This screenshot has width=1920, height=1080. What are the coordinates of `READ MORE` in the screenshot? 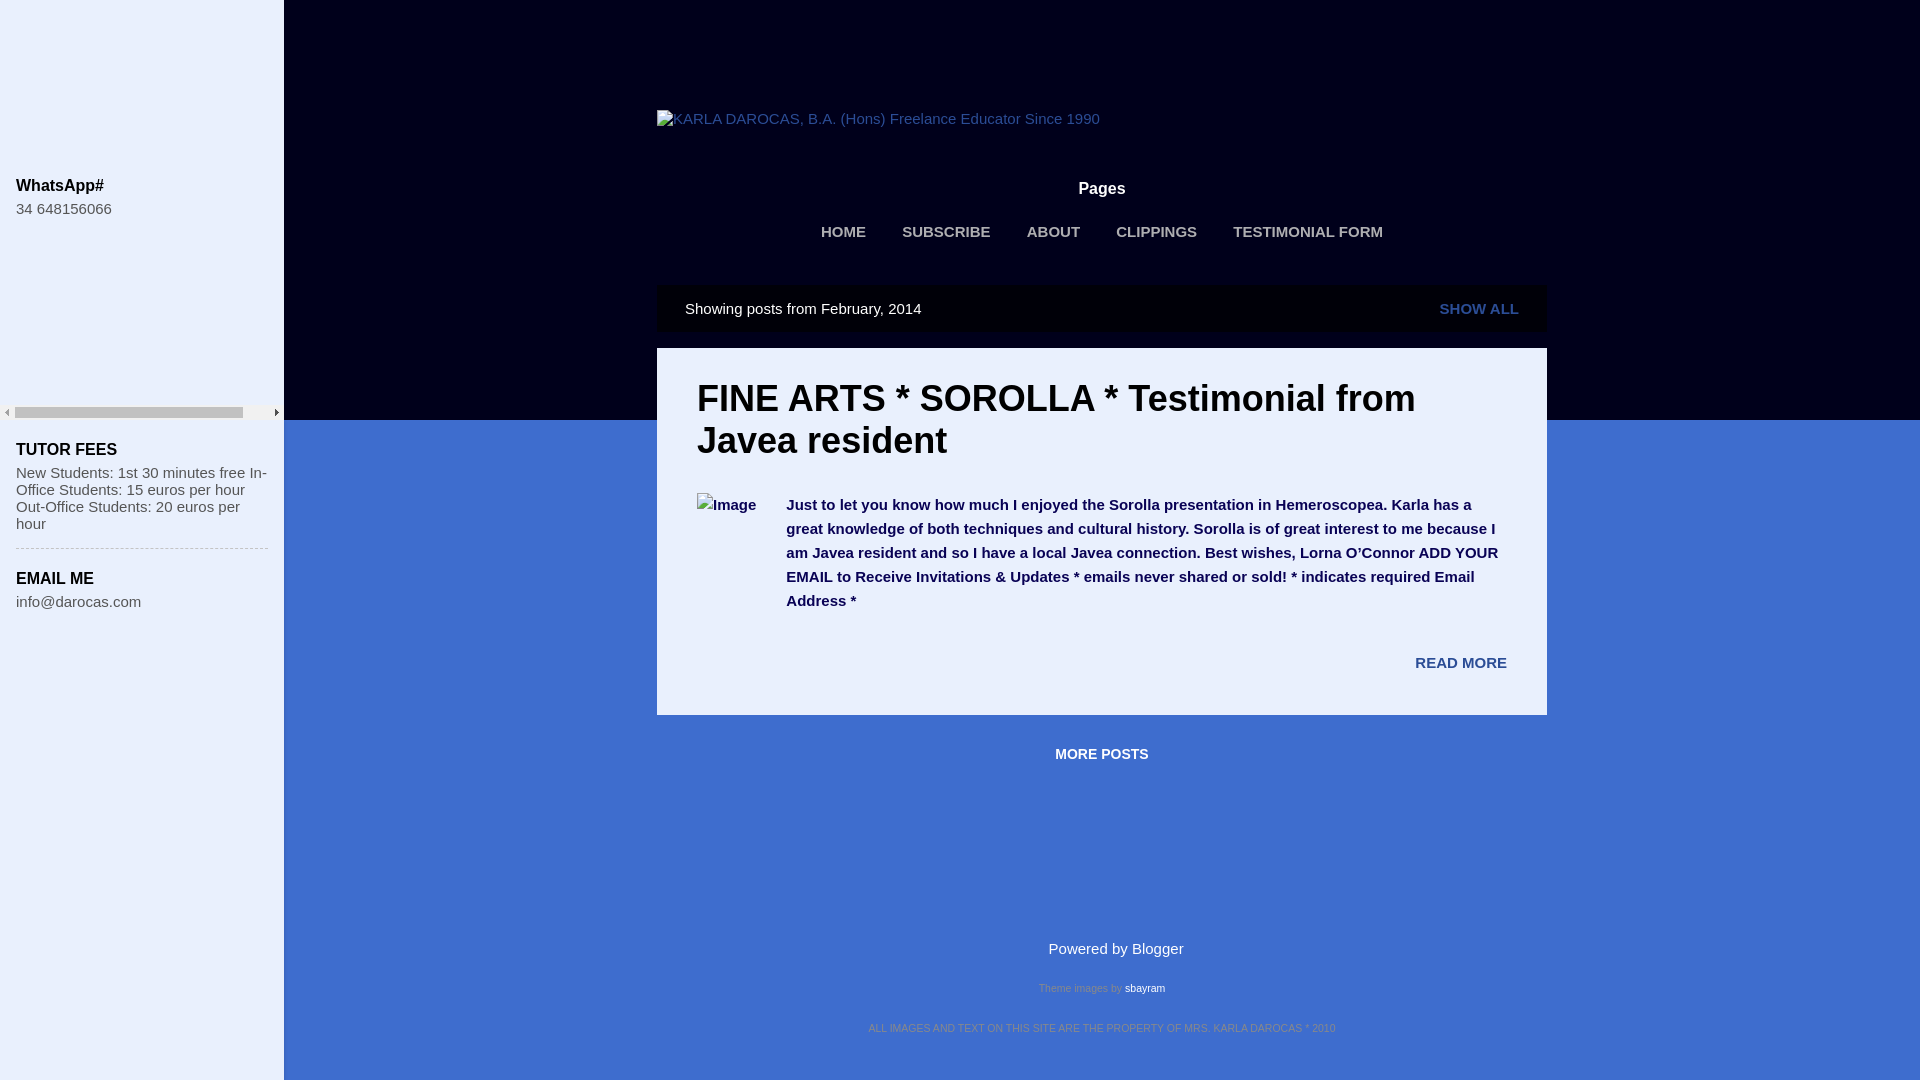 It's located at (1461, 662).